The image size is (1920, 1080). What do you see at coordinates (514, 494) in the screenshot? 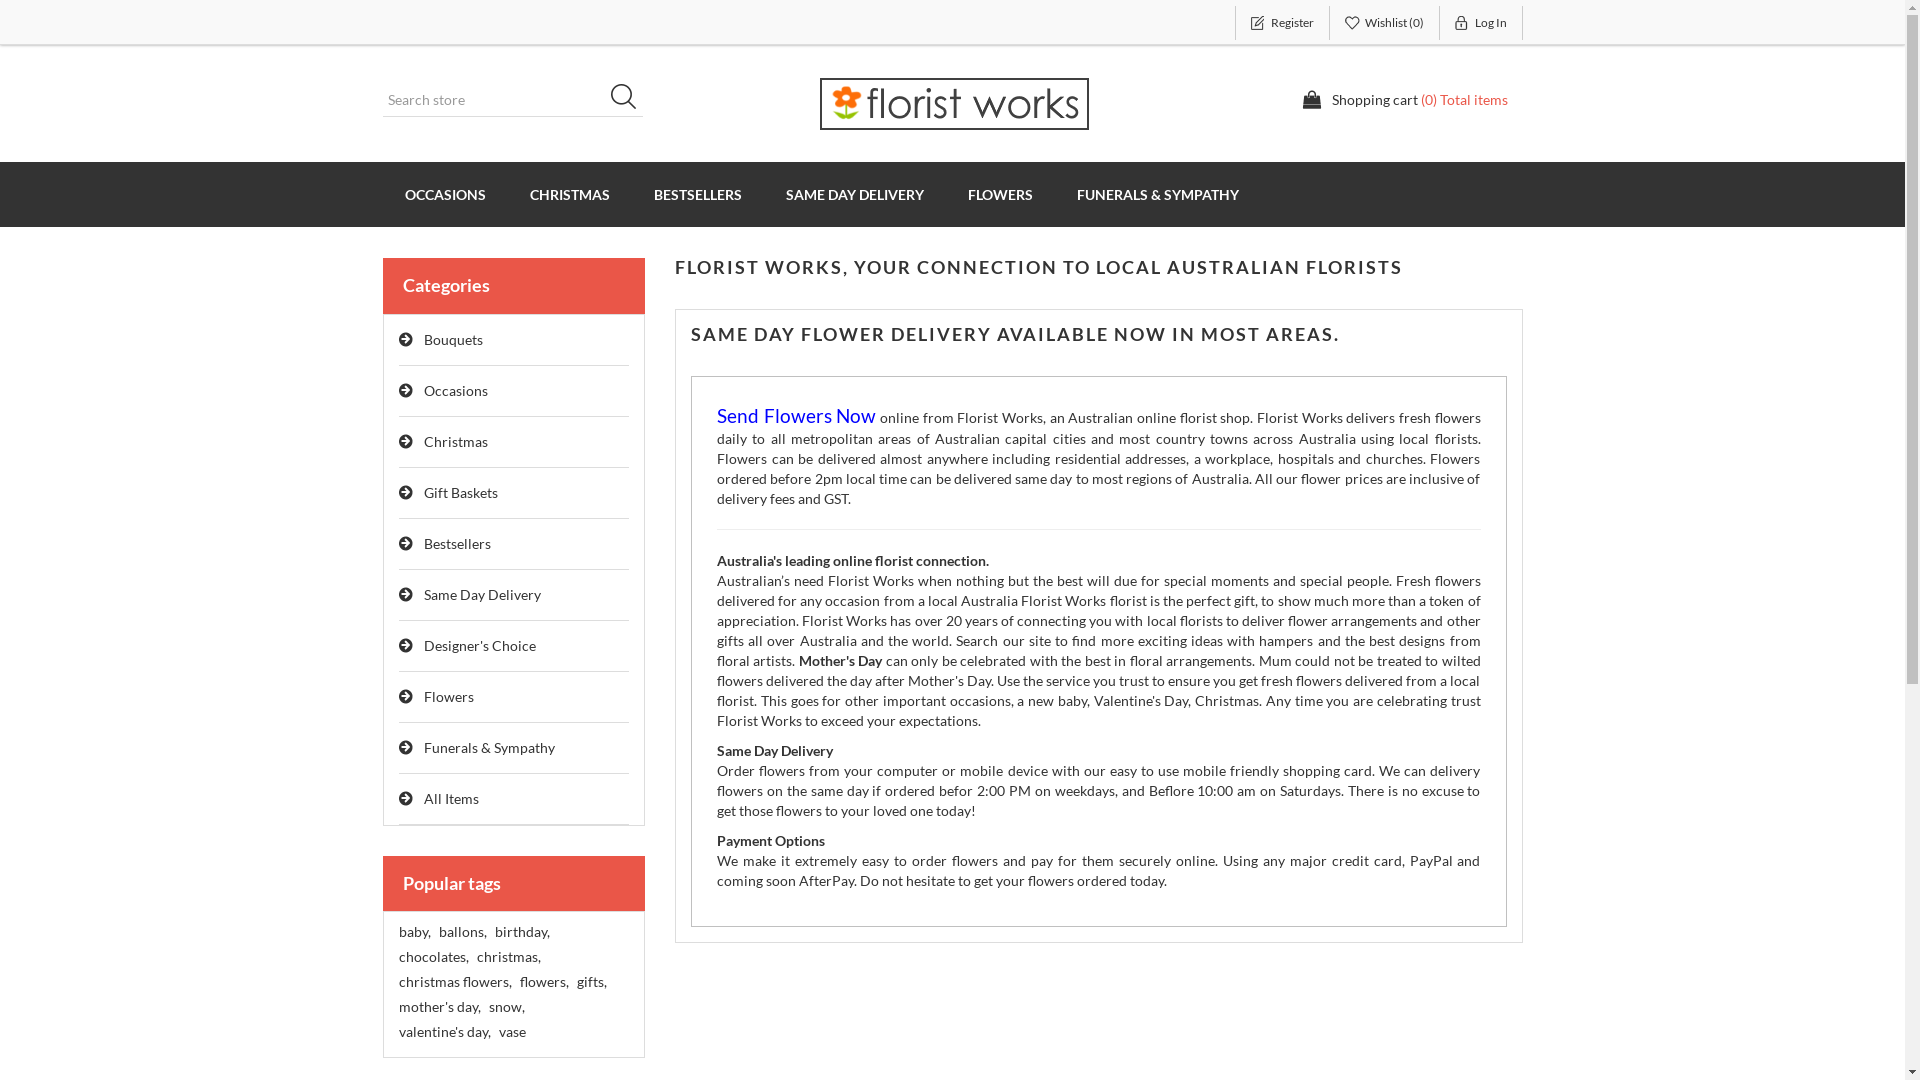
I see `Gift Baskets` at bounding box center [514, 494].